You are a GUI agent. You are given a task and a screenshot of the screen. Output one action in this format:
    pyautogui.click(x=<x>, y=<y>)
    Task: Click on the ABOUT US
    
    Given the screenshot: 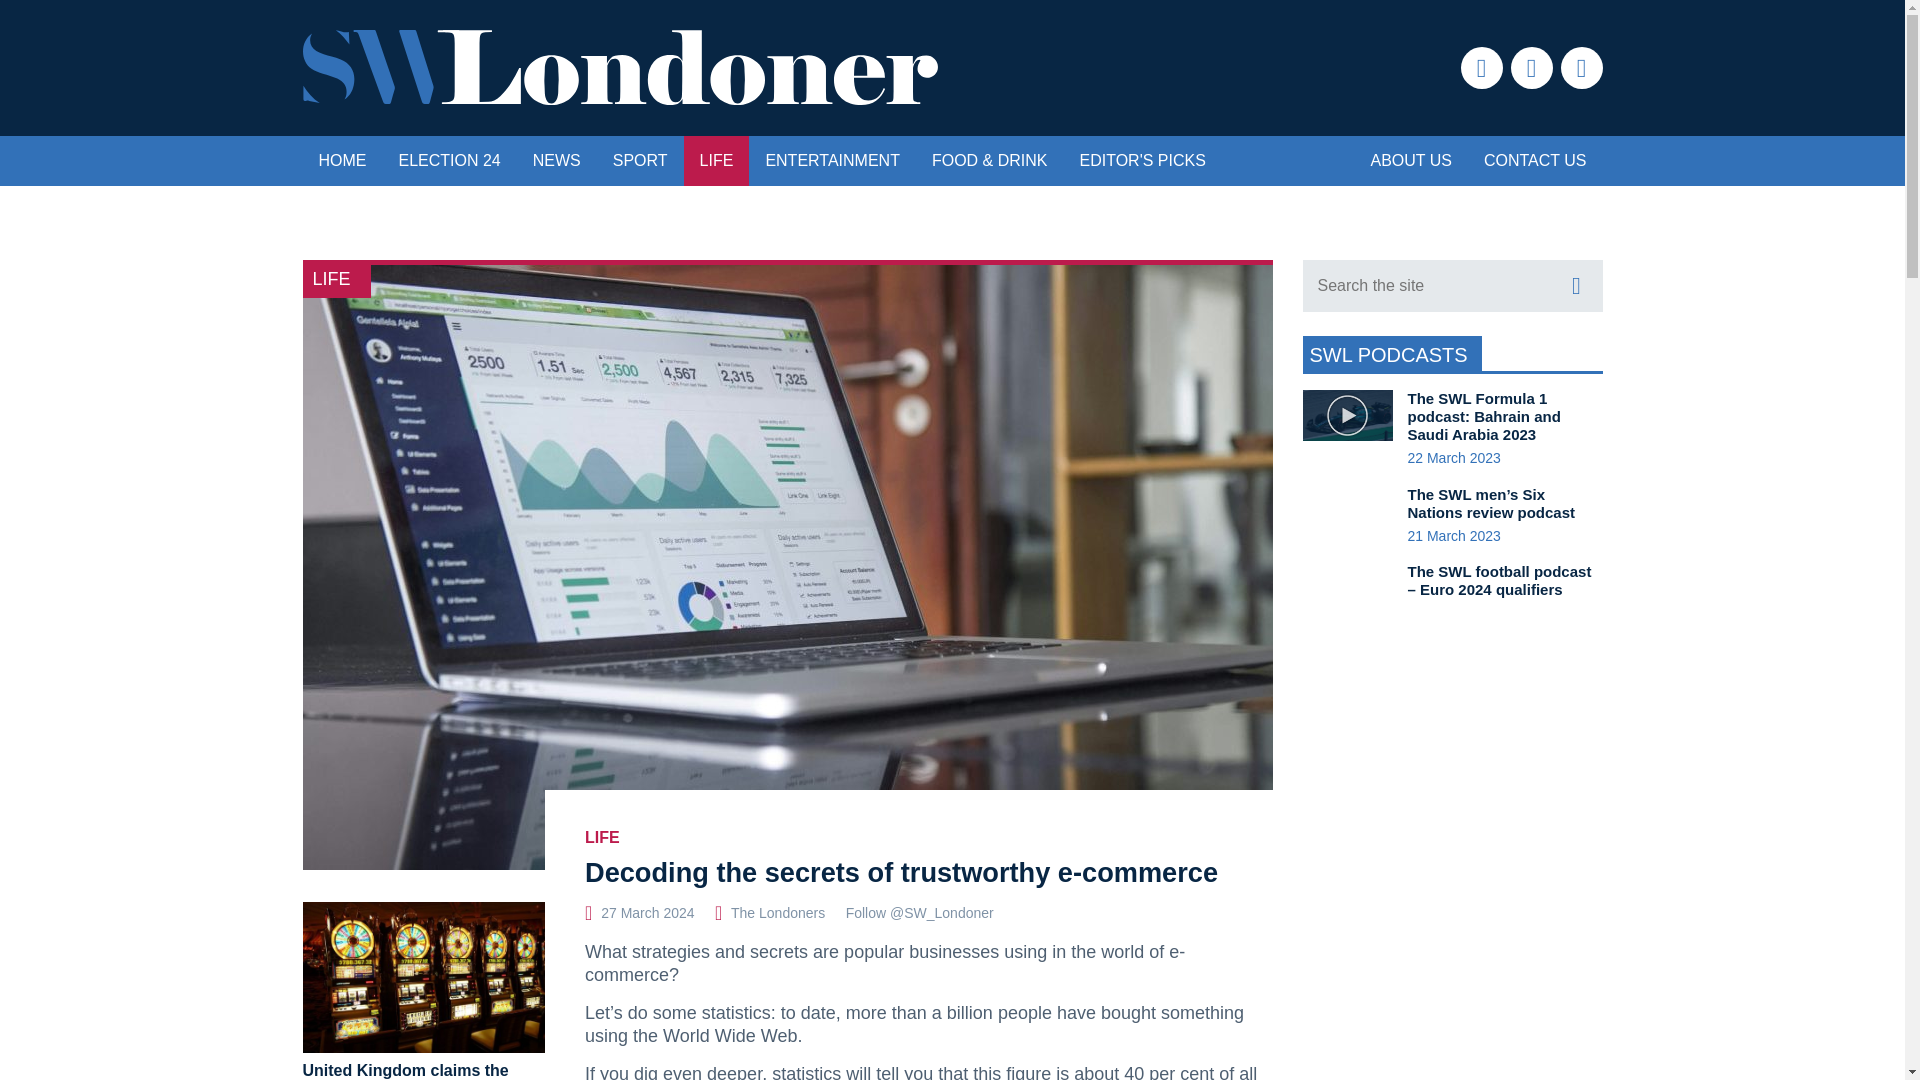 What is the action you would take?
    pyautogui.click(x=1410, y=160)
    